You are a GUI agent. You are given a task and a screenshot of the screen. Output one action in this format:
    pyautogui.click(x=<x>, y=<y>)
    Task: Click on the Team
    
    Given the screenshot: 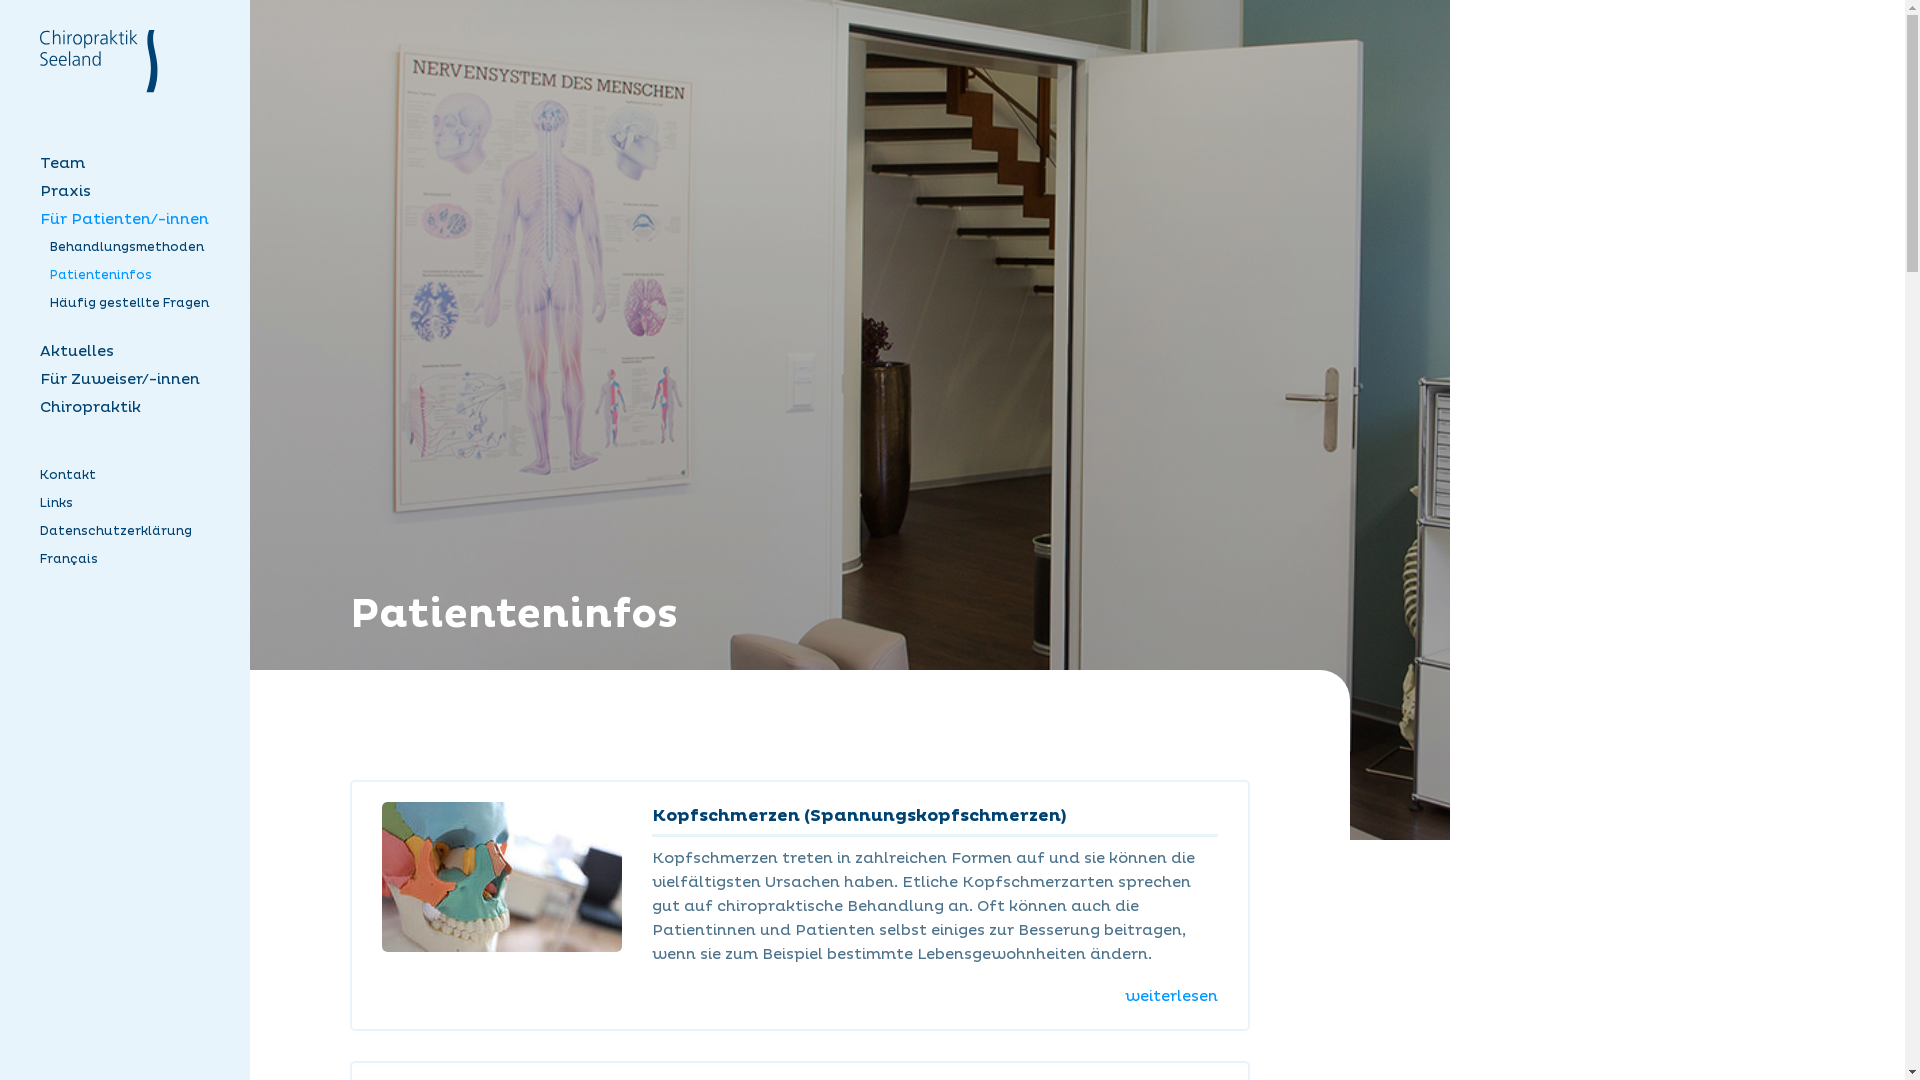 What is the action you would take?
    pyautogui.click(x=130, y=164)
    